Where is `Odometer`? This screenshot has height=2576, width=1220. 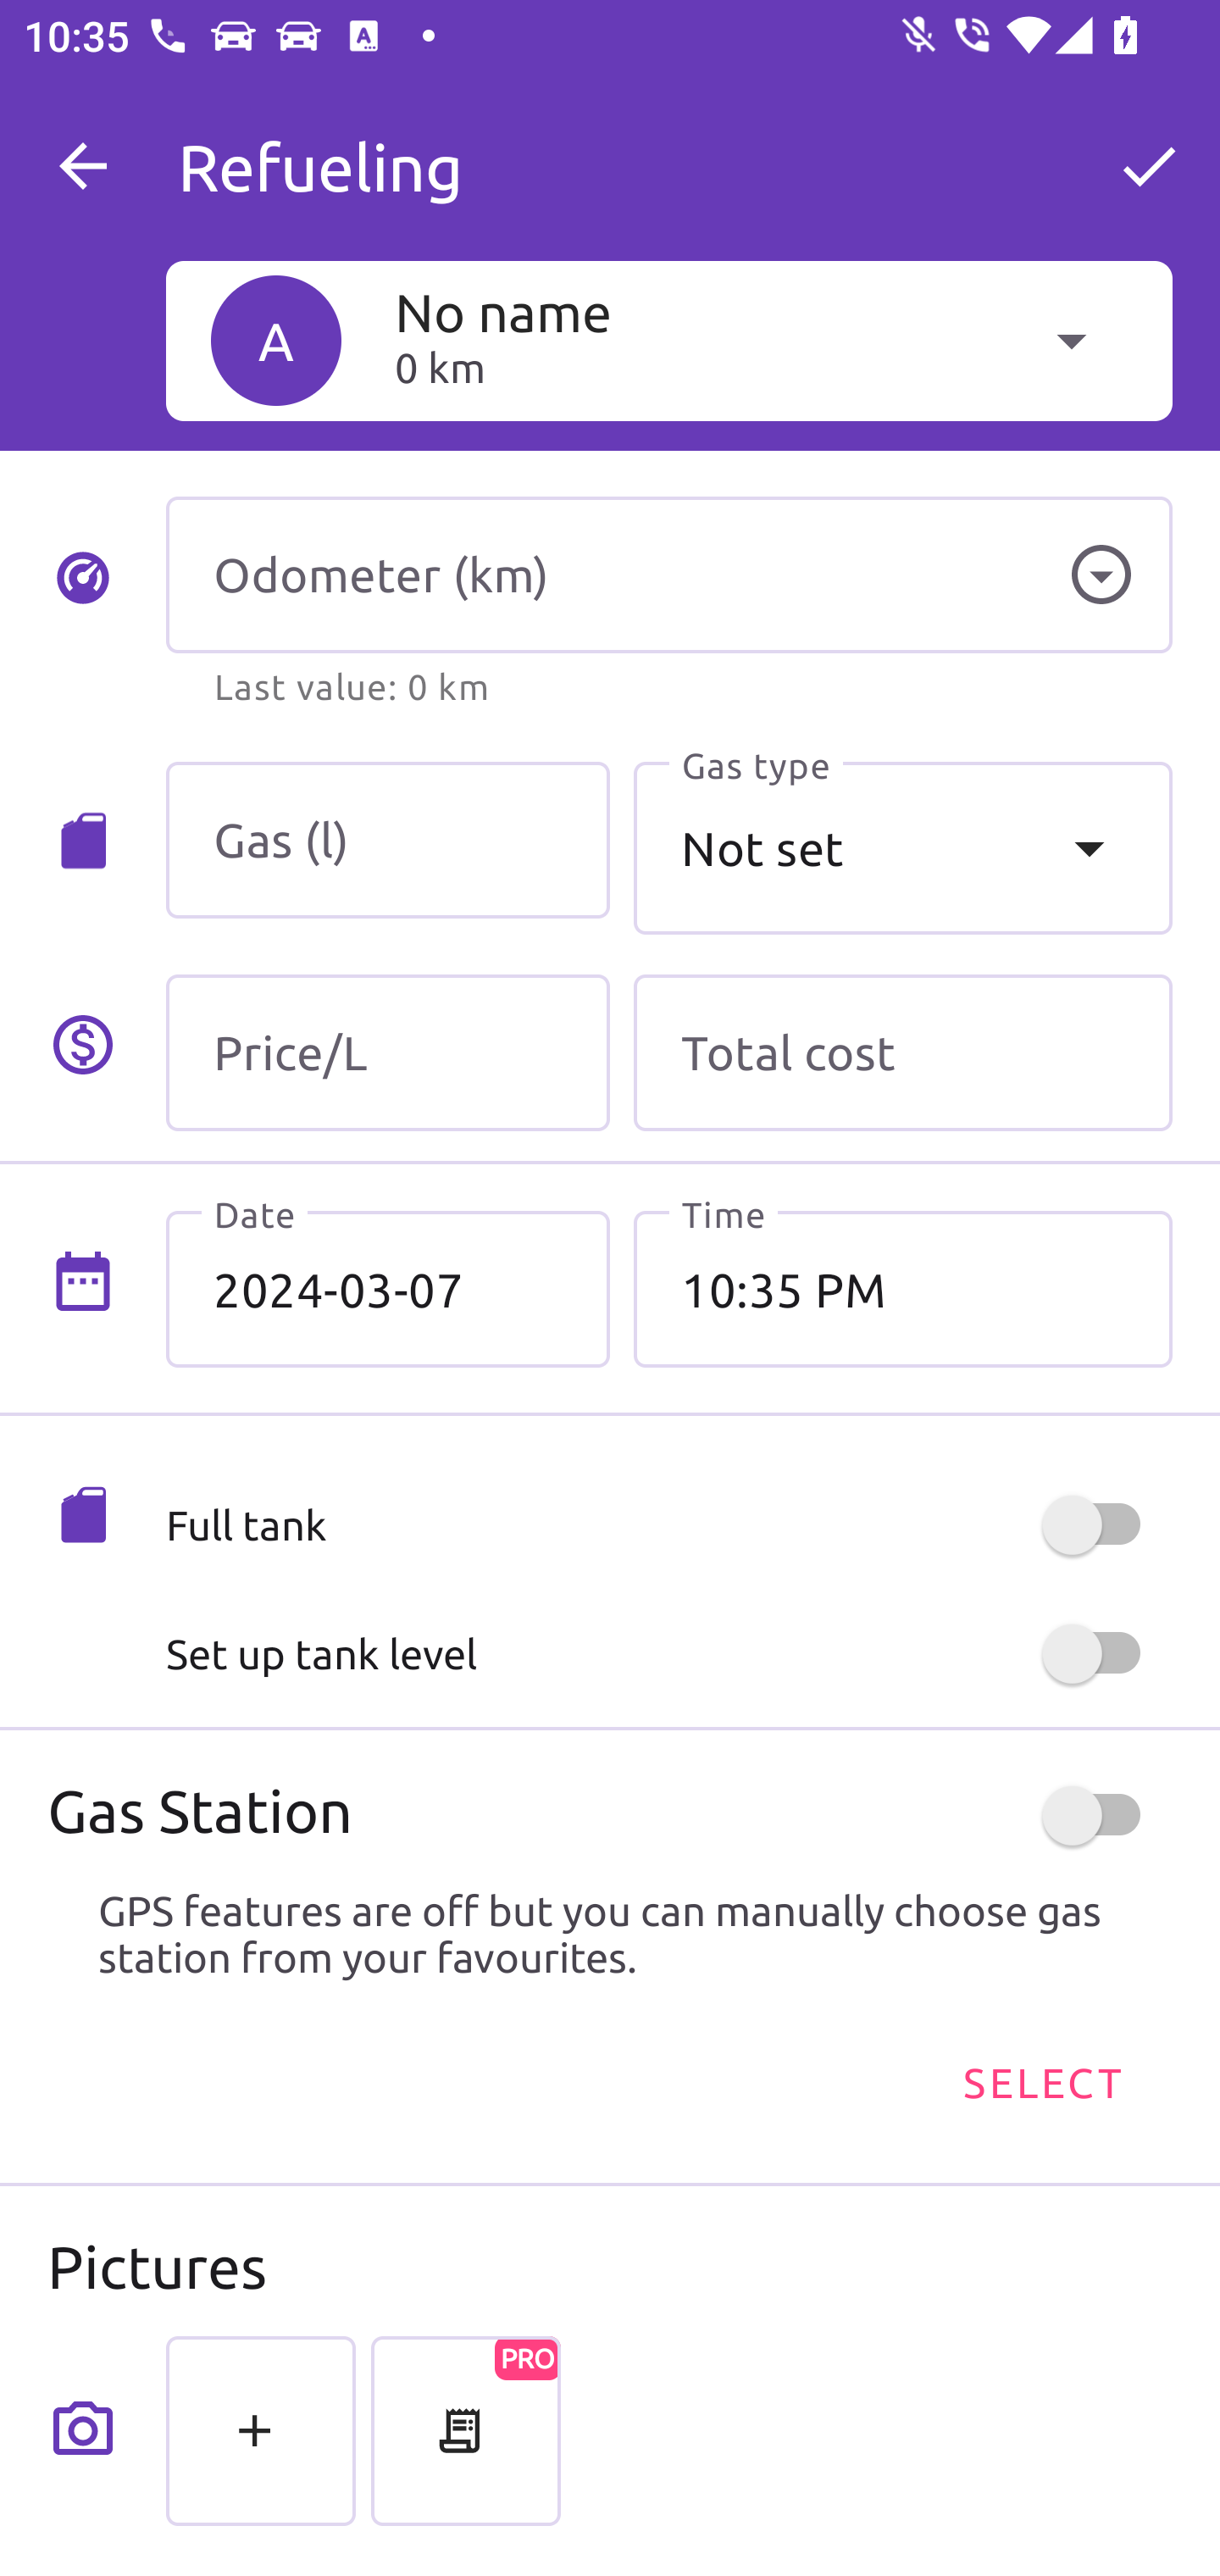 Odometer is located at coordinates (1101, 575).